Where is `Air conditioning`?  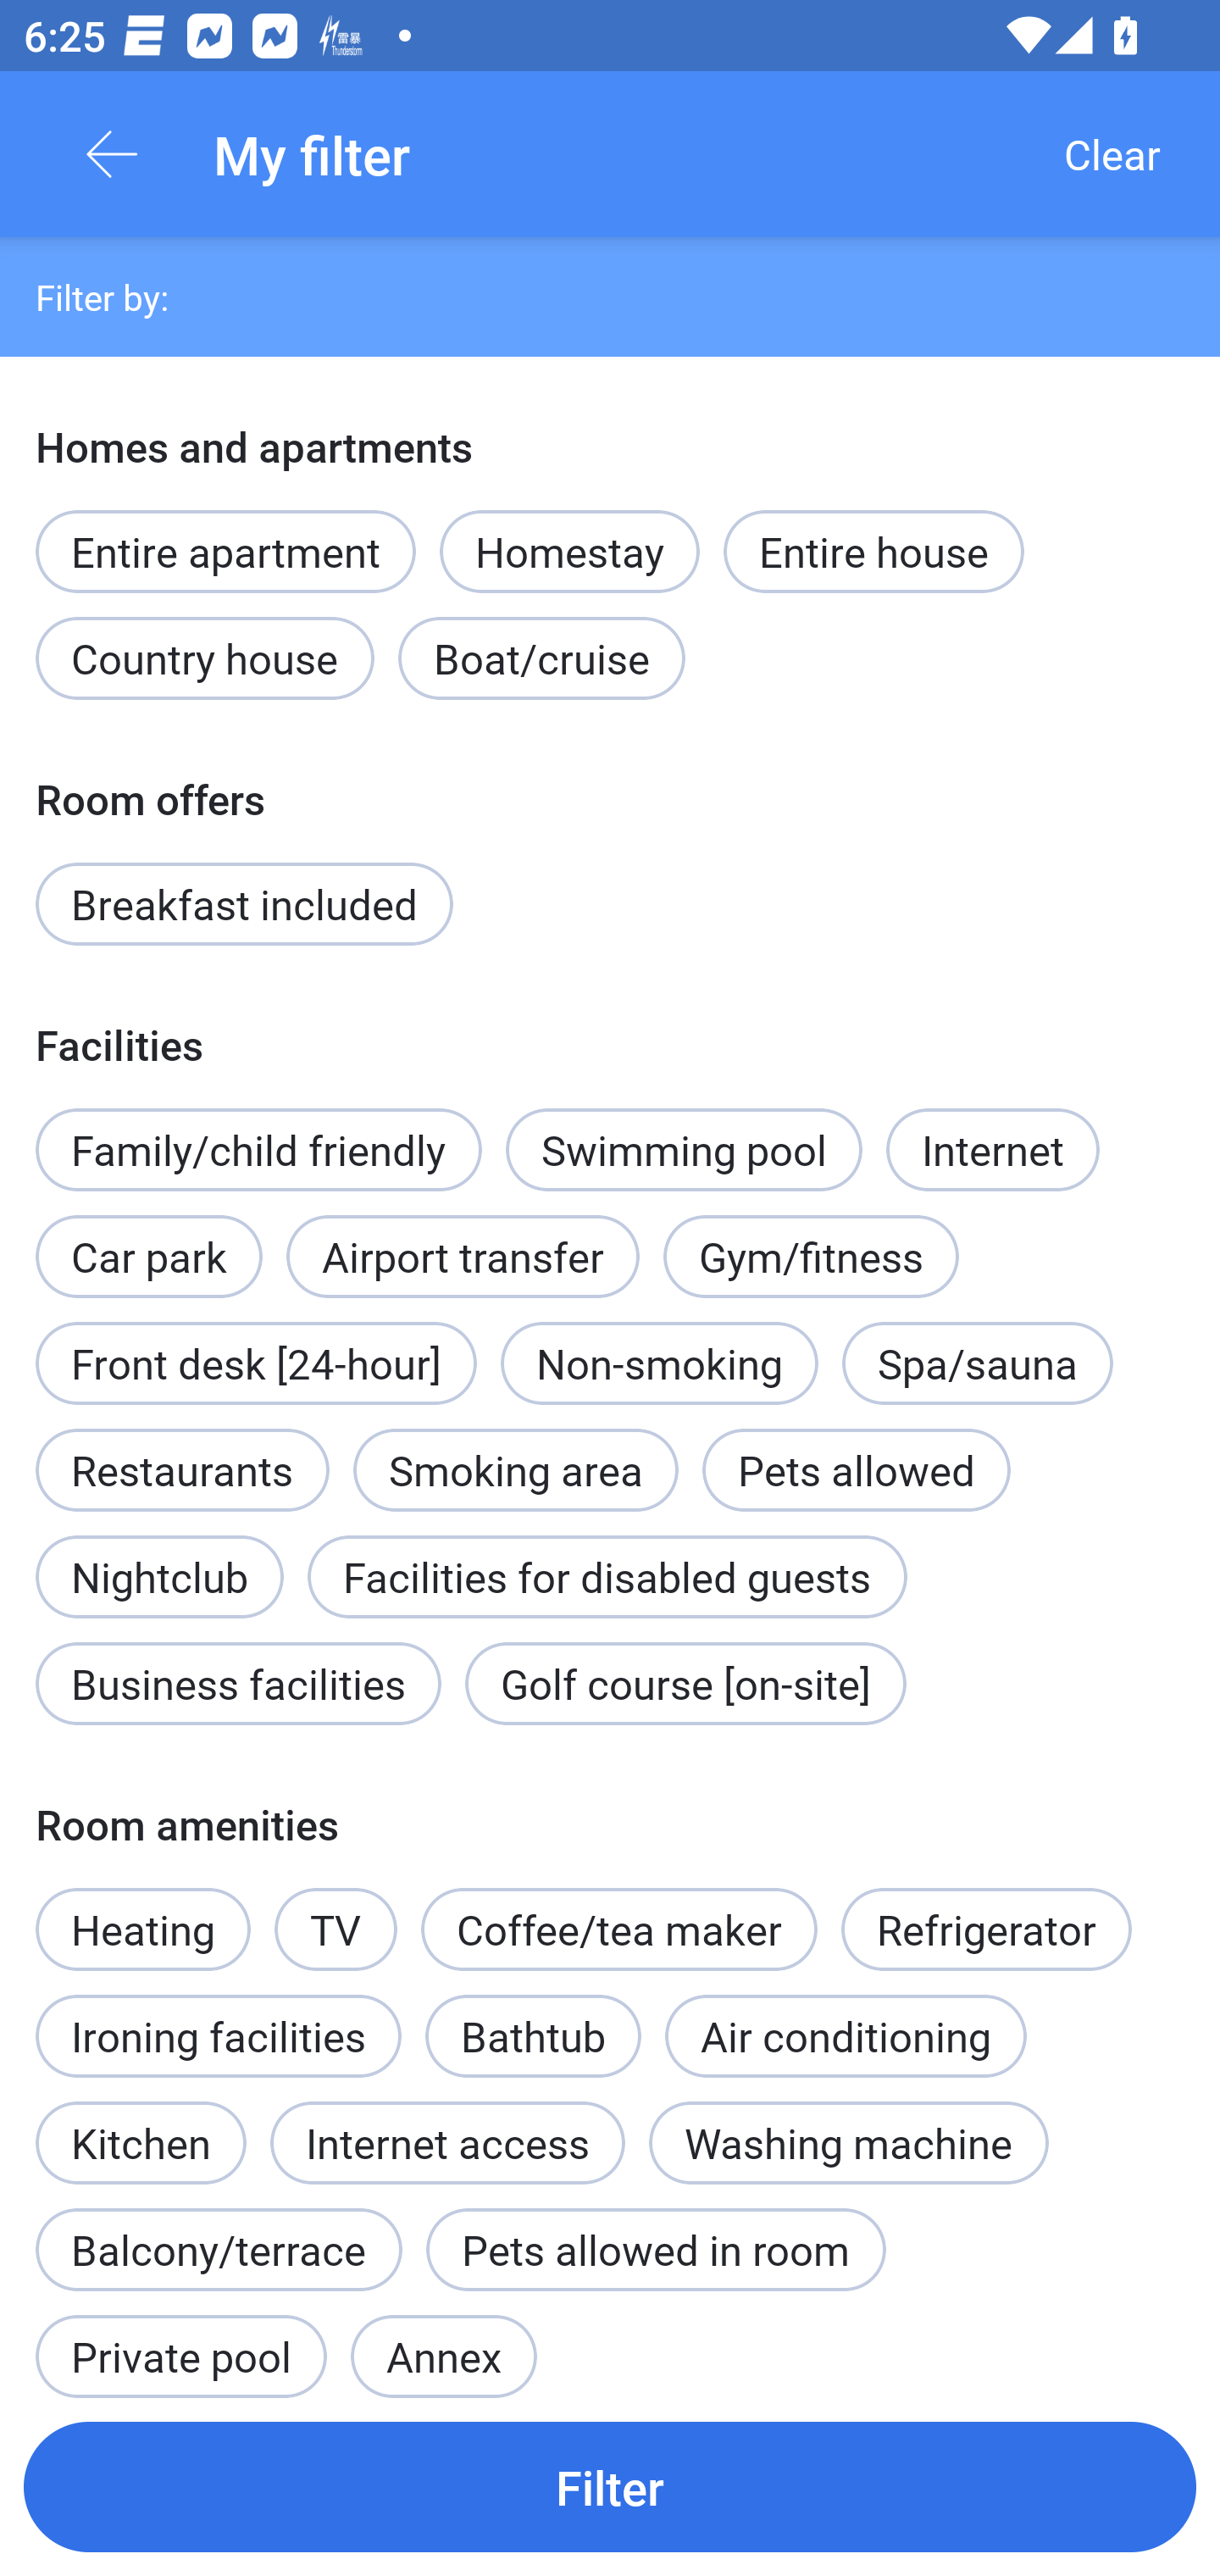
Air conditioning is located at coordinates (846, 2018).